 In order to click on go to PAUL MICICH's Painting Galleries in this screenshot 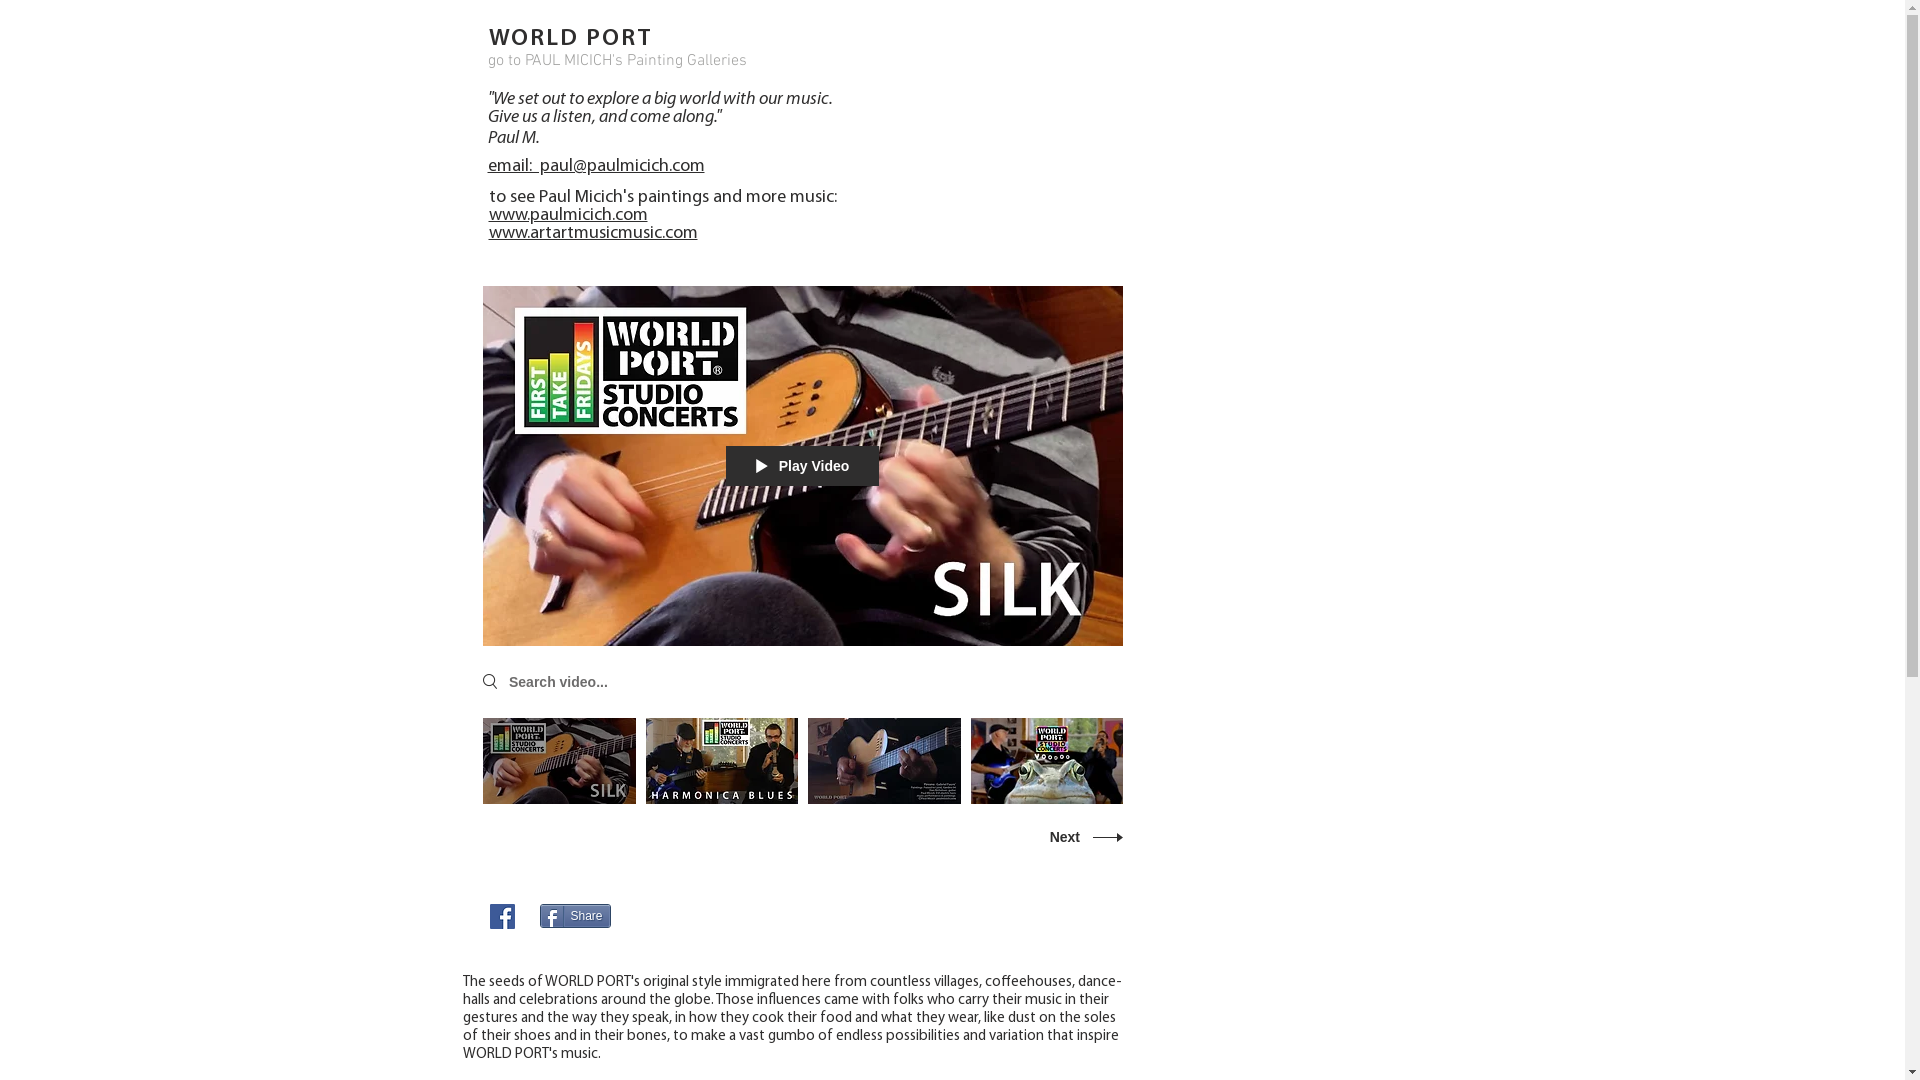, I will do `click(616, 61)`.